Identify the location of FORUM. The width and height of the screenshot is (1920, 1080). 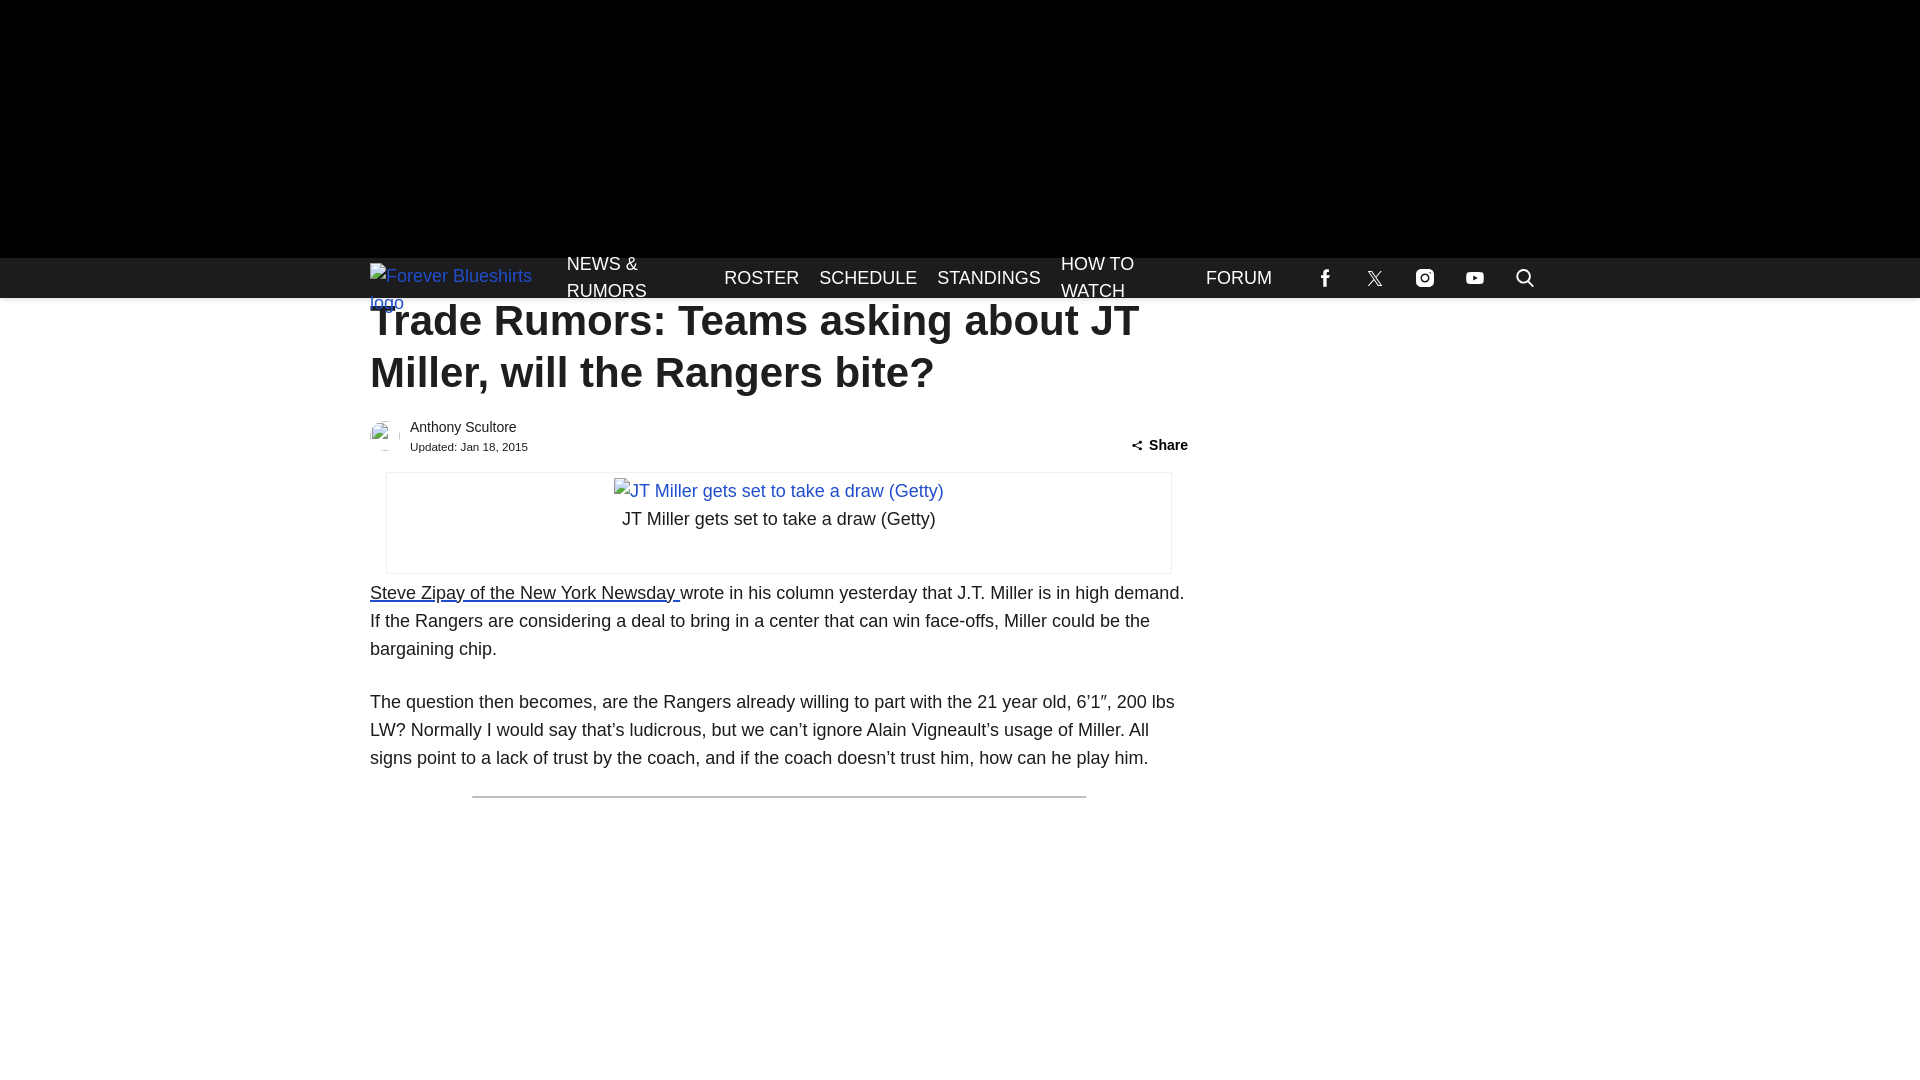
(1239, 278).